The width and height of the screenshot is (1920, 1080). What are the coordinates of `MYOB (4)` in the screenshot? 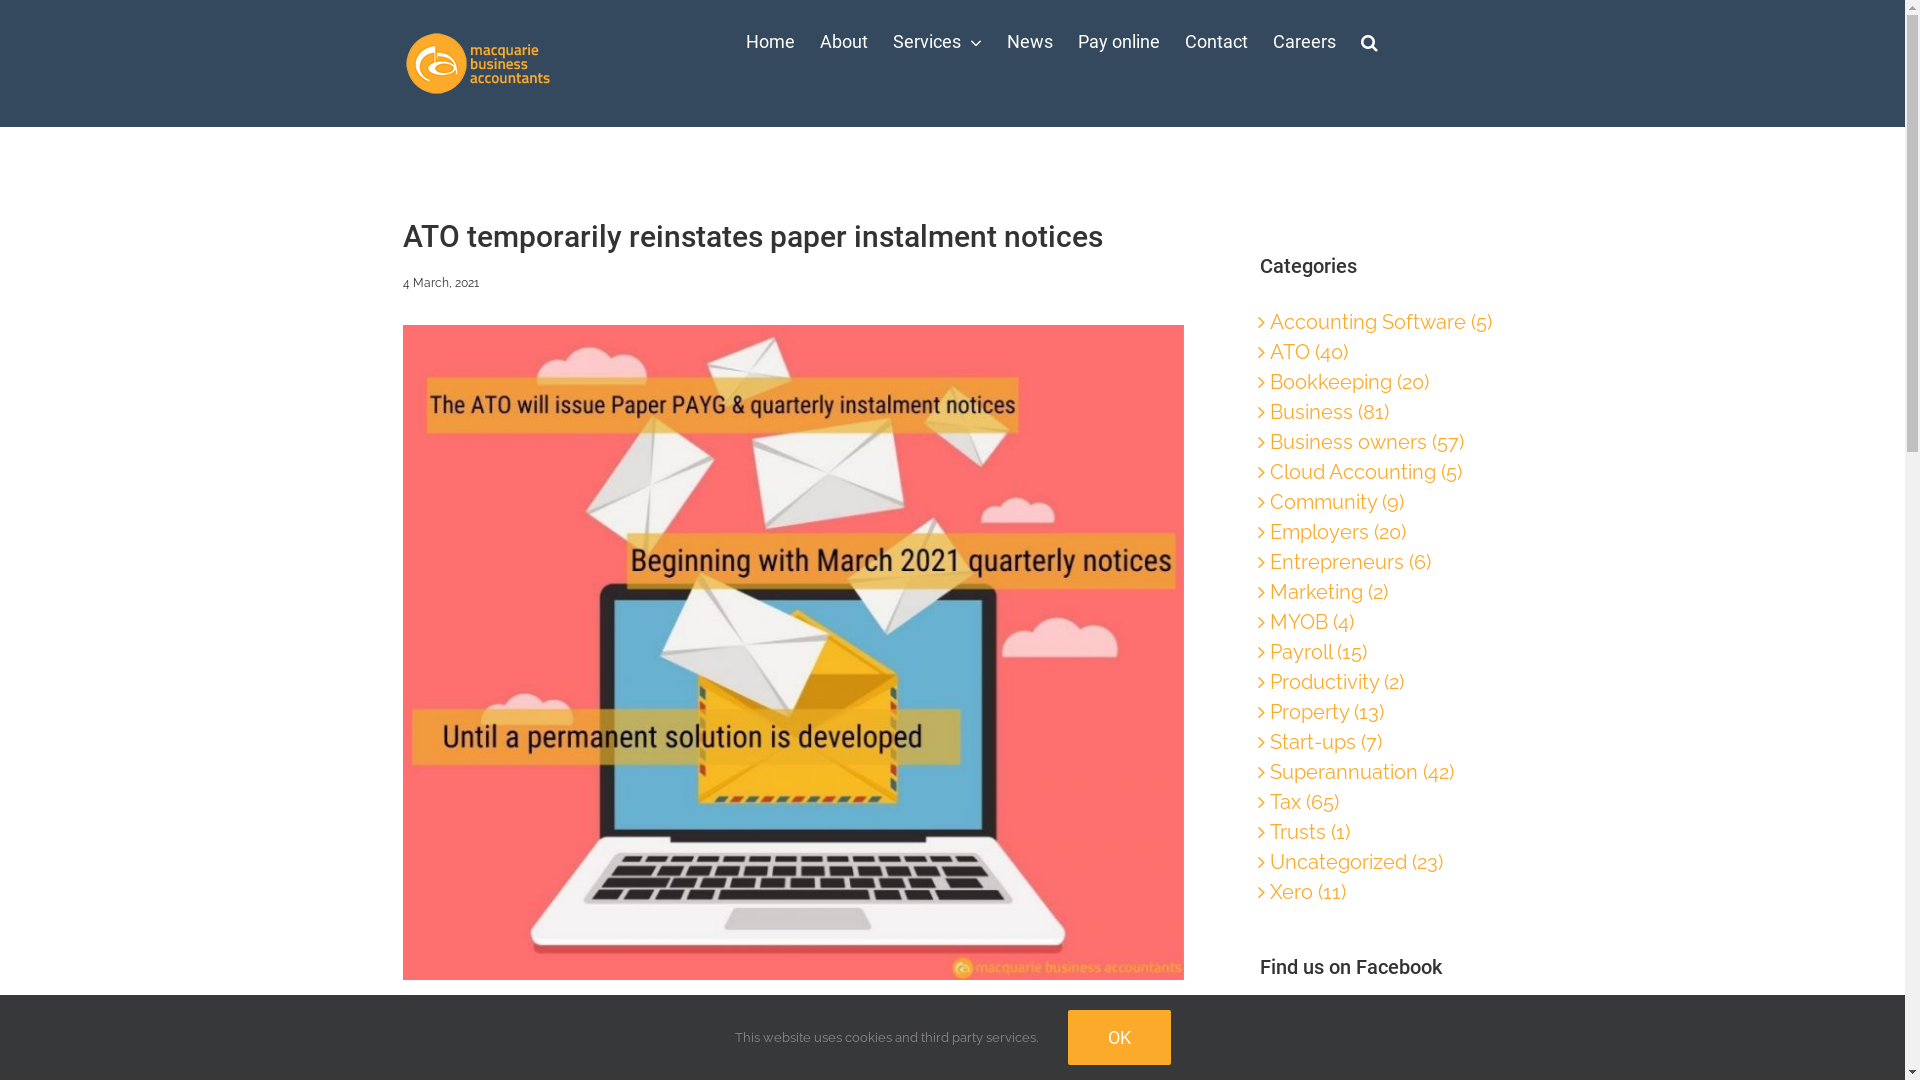 It's located at (1382, 622).